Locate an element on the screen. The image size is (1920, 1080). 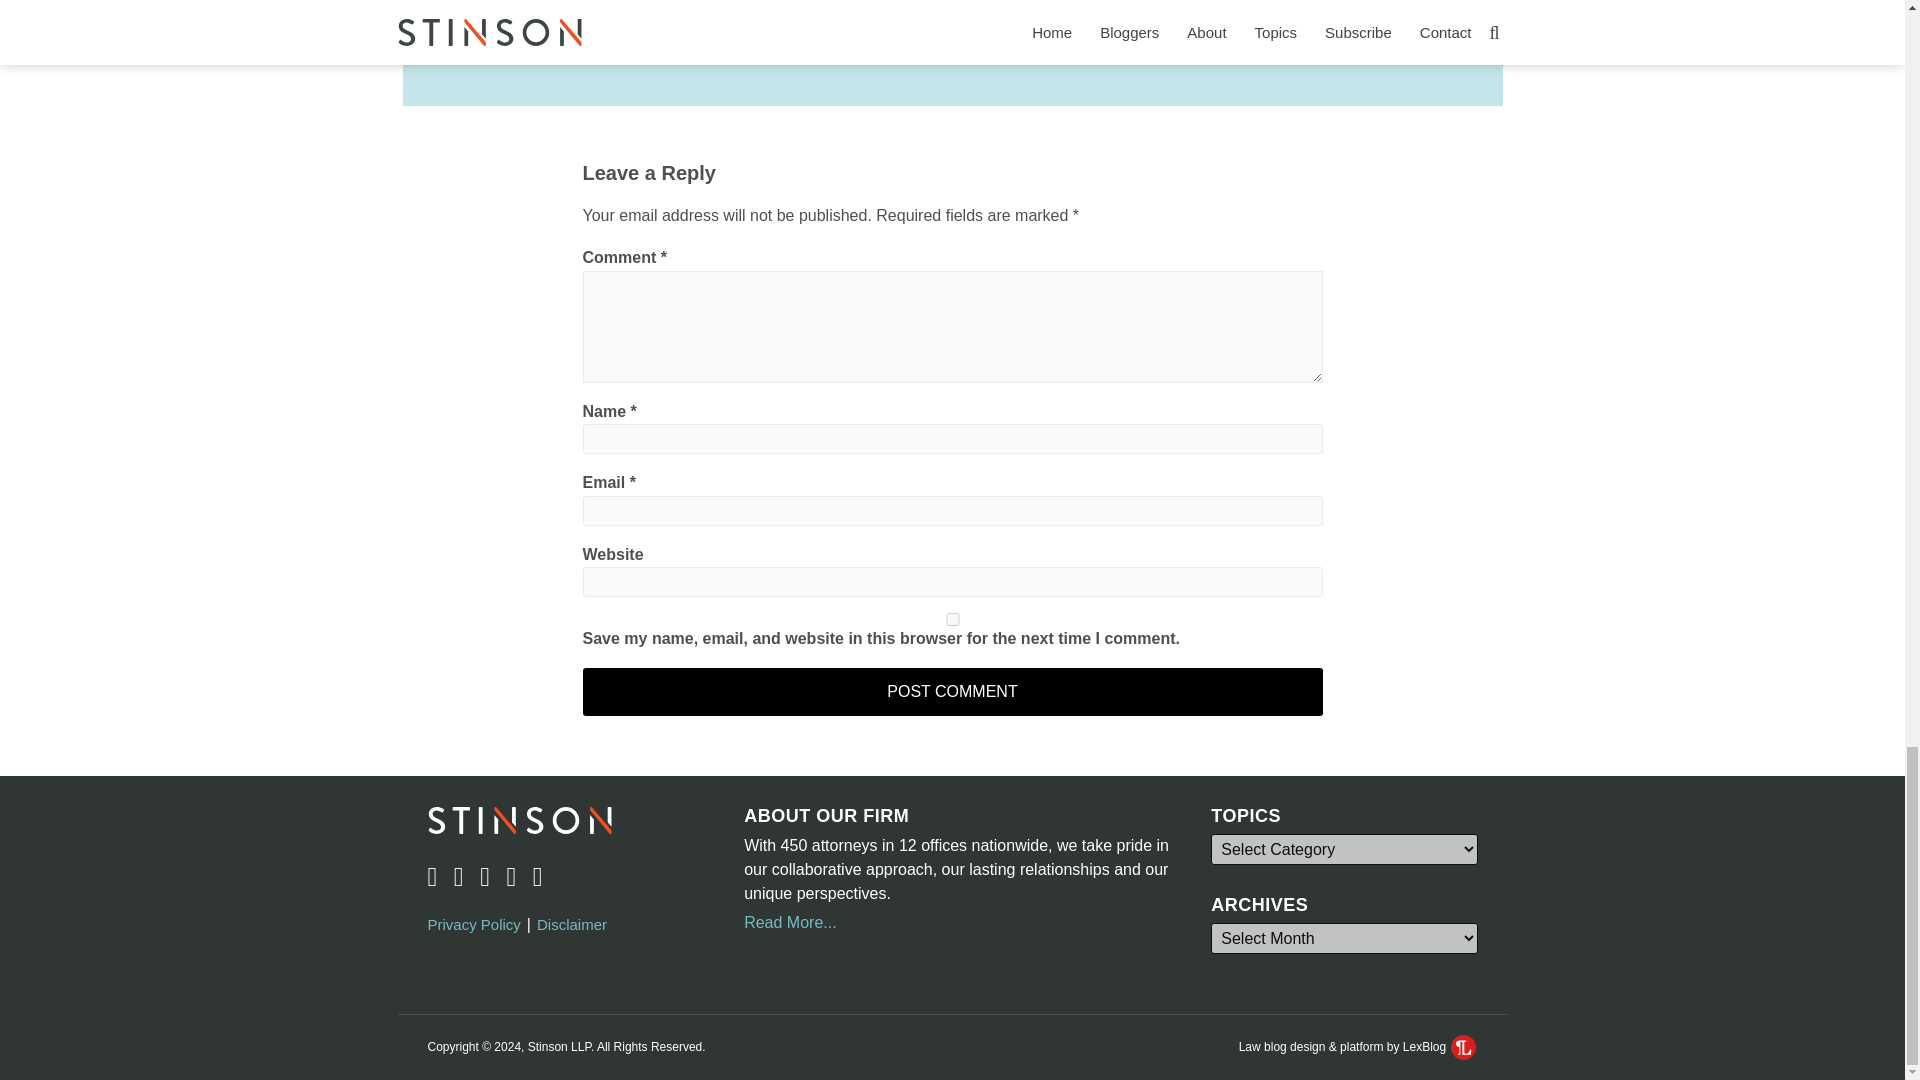
Post Comment is located at coordinates (952, 692).